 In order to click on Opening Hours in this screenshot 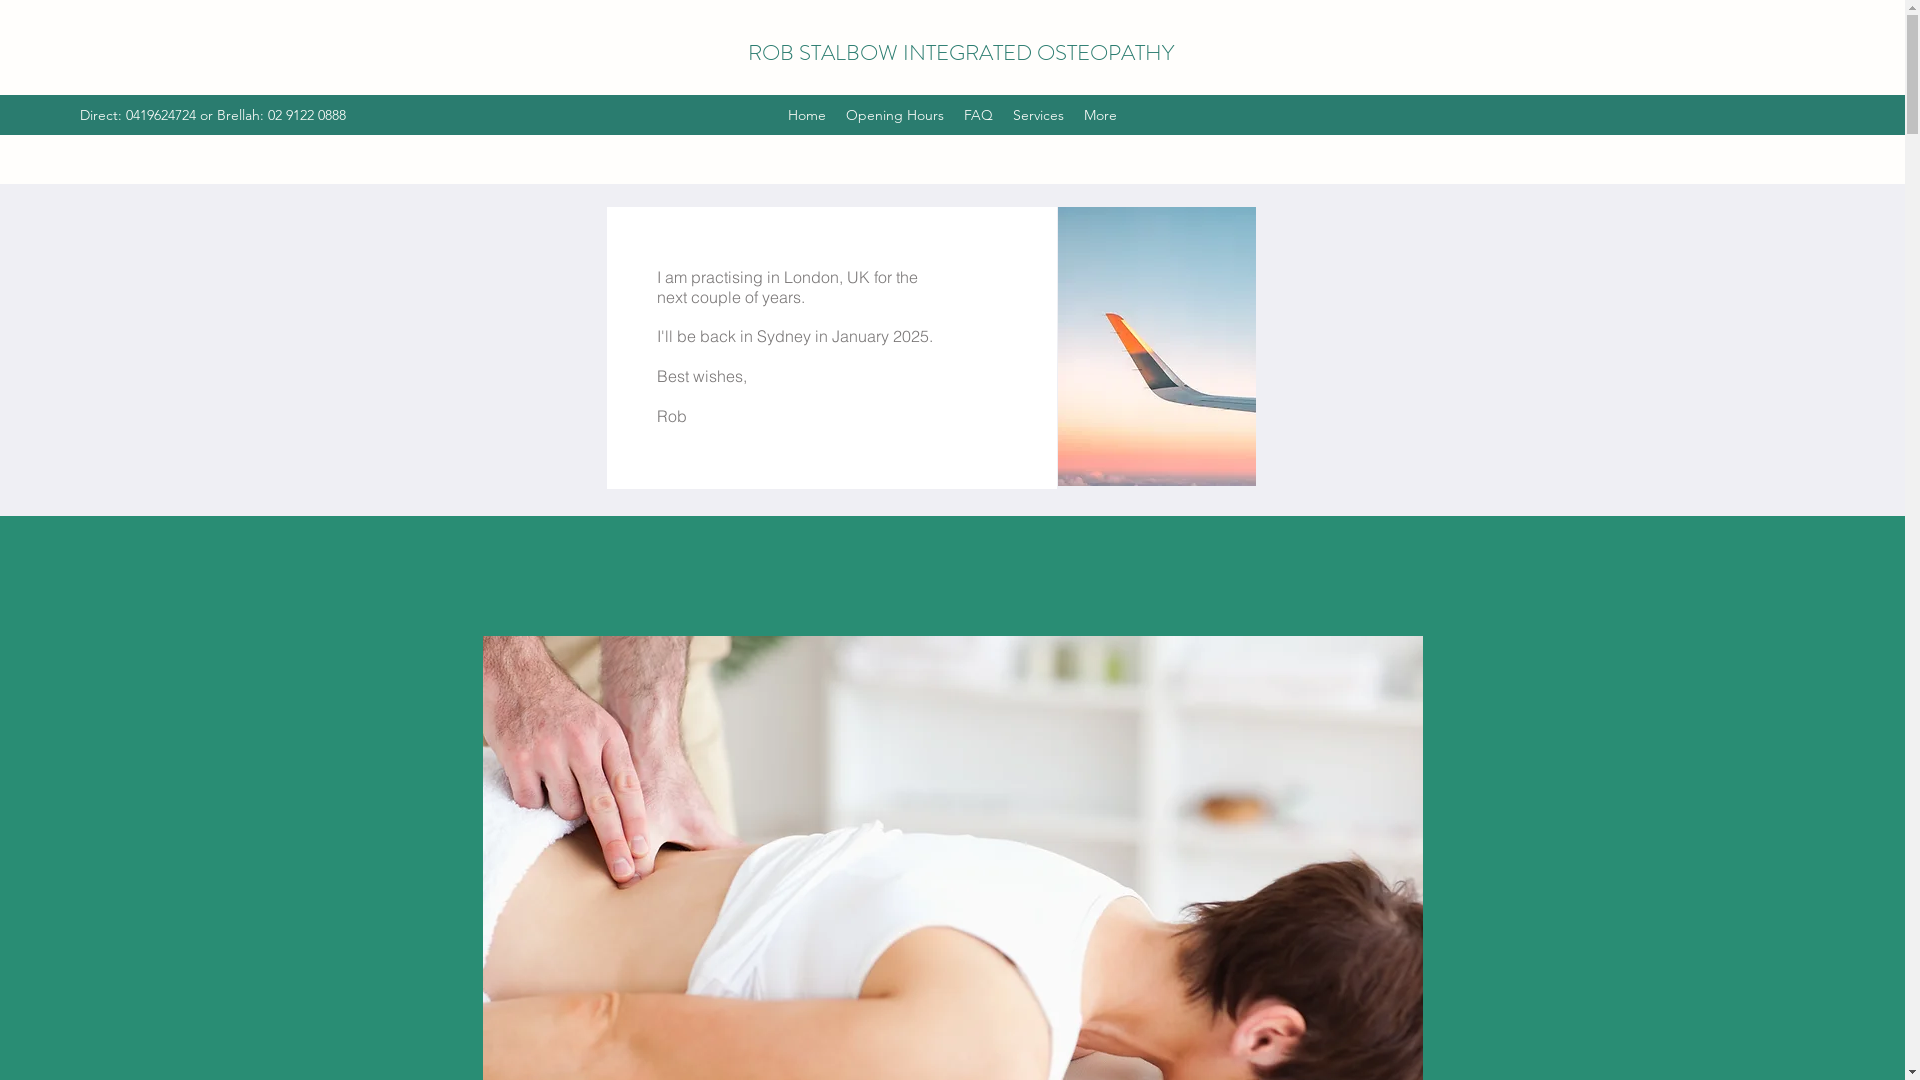, I will do `click(895, 115)`.